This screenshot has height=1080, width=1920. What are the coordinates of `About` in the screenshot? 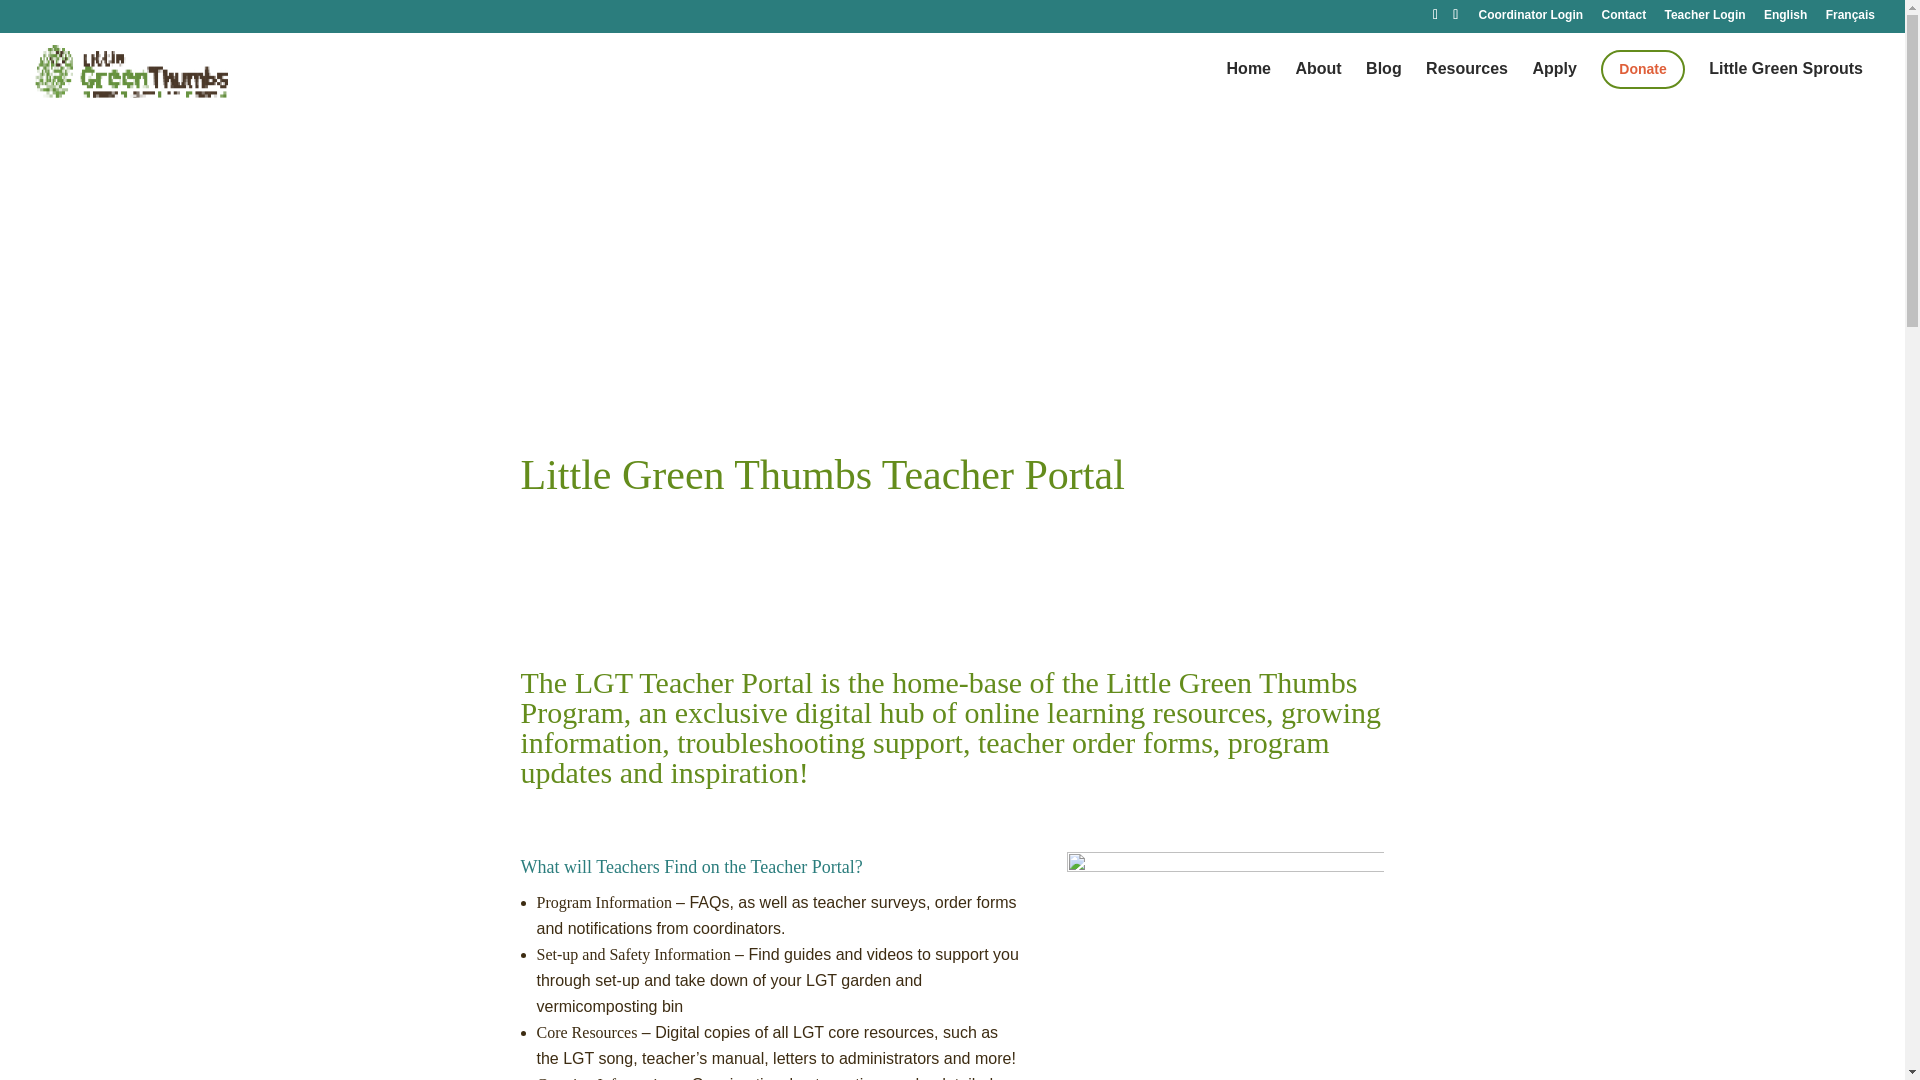 It's located at (1317, 87).